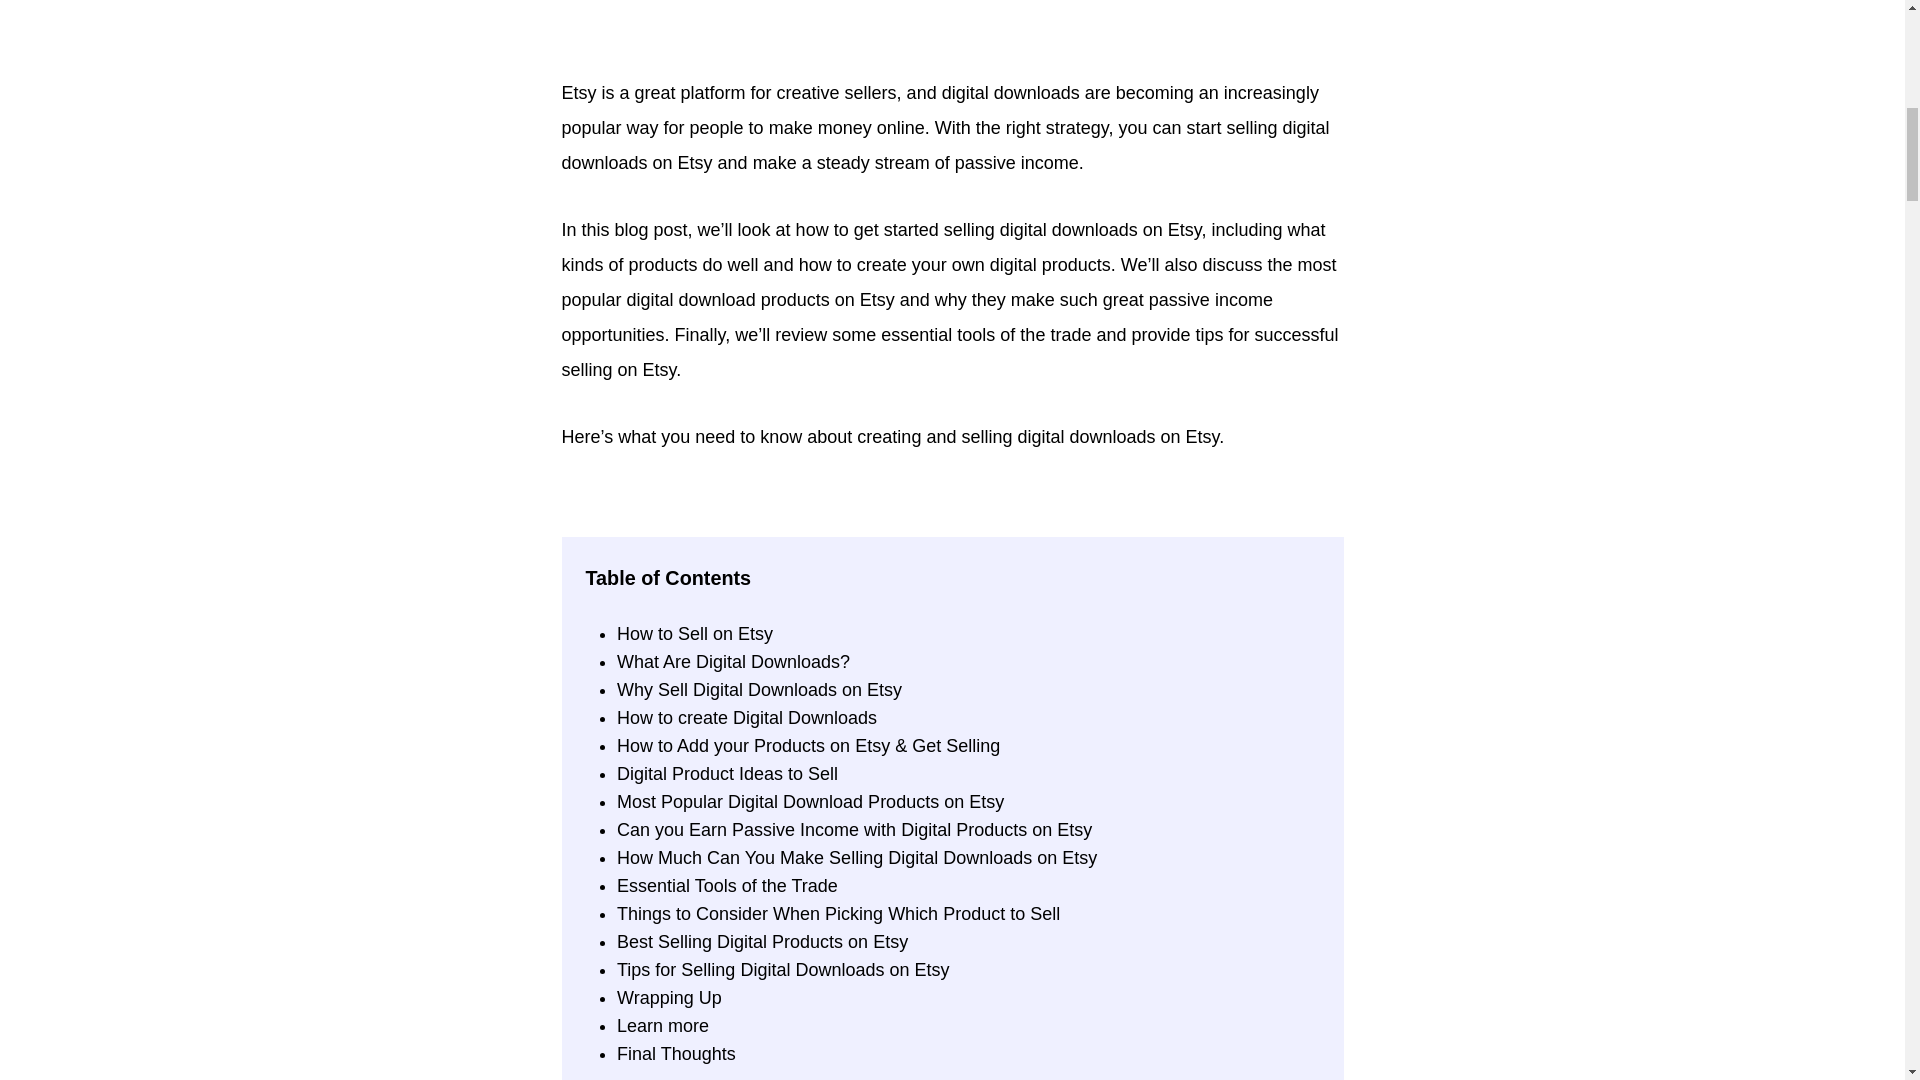 This screenshot has height=1080, width=1920. Describe the element at coordinates (810, 802) in the screenshot. I see `Most Popular Digital Download Products on Etsy` at that location.